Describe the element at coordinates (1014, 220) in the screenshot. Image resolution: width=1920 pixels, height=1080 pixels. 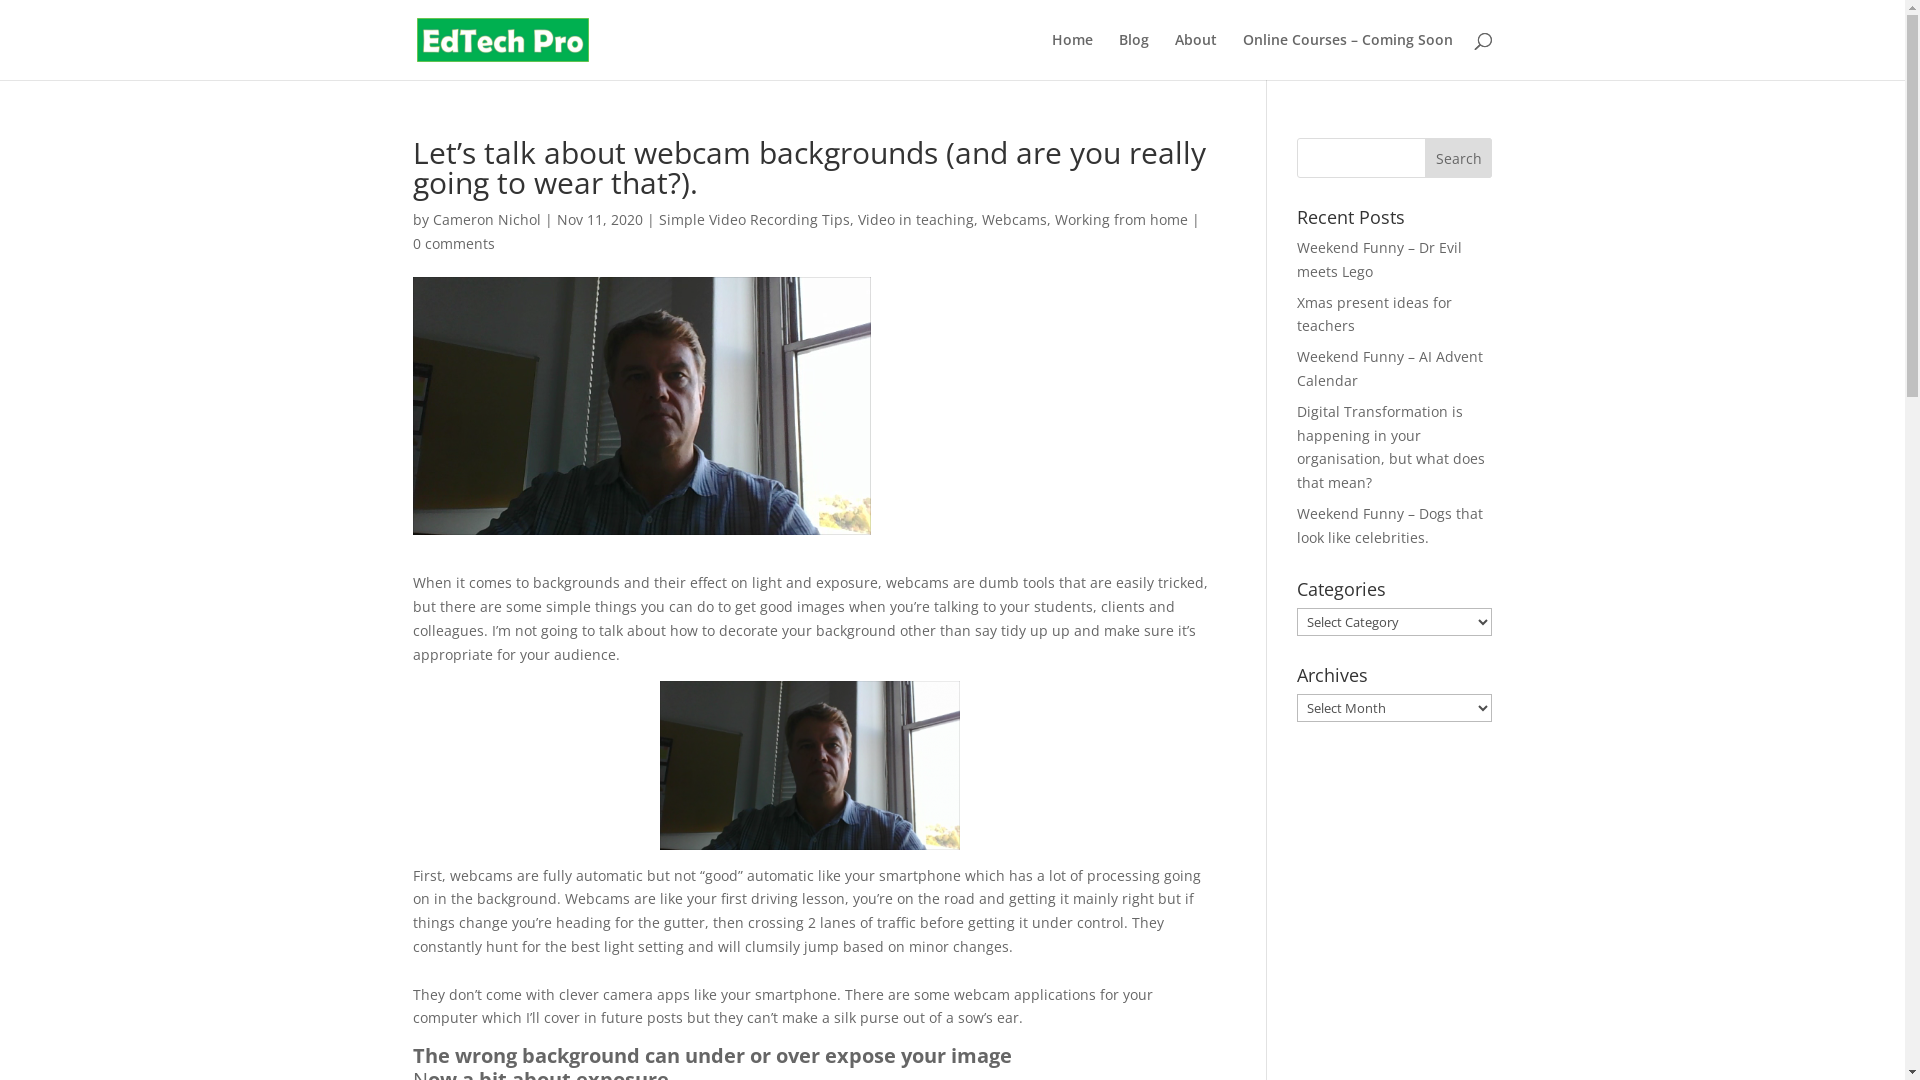
I see `Webcams` at that location.